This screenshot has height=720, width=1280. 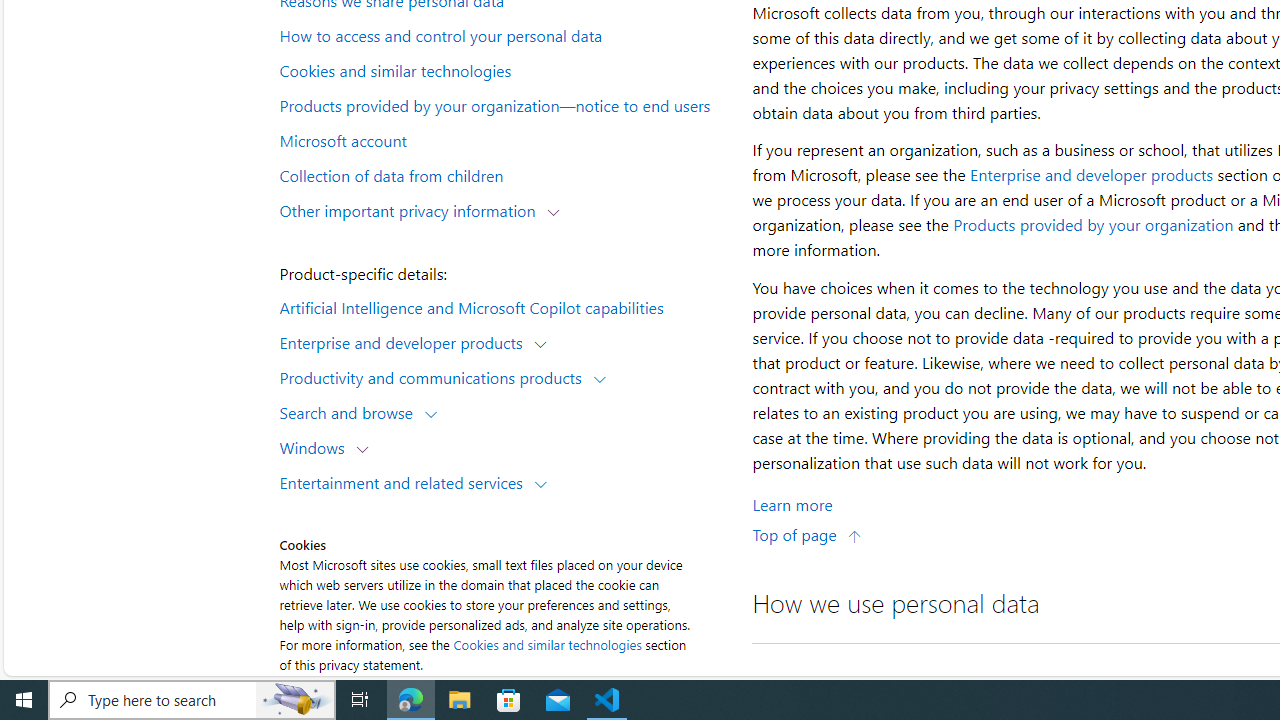 What do you see at coordinates (1093, 224) in the screenshot?
I see `Products provided by your organization` at bounding box center [1093, 224].